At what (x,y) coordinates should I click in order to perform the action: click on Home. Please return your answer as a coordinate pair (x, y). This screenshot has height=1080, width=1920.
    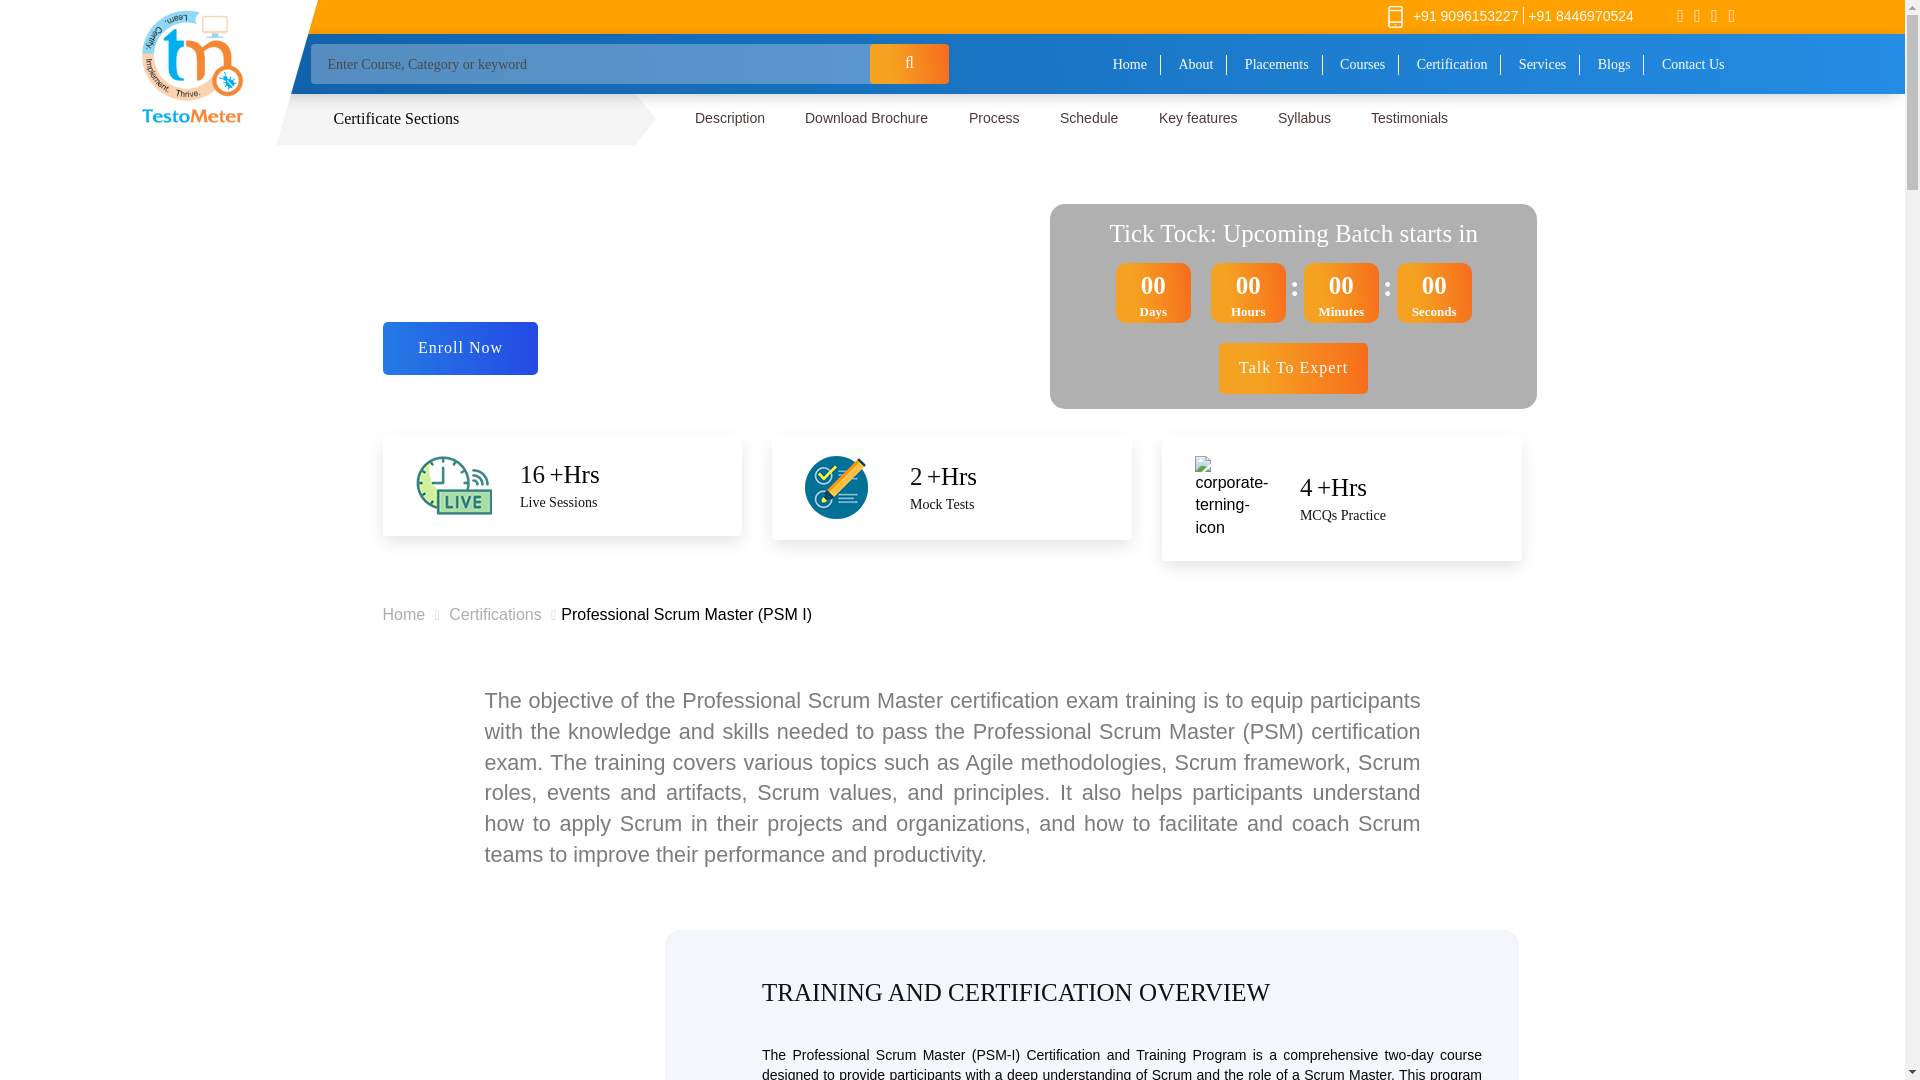
    Looking at the image, I should click on (403, 614).